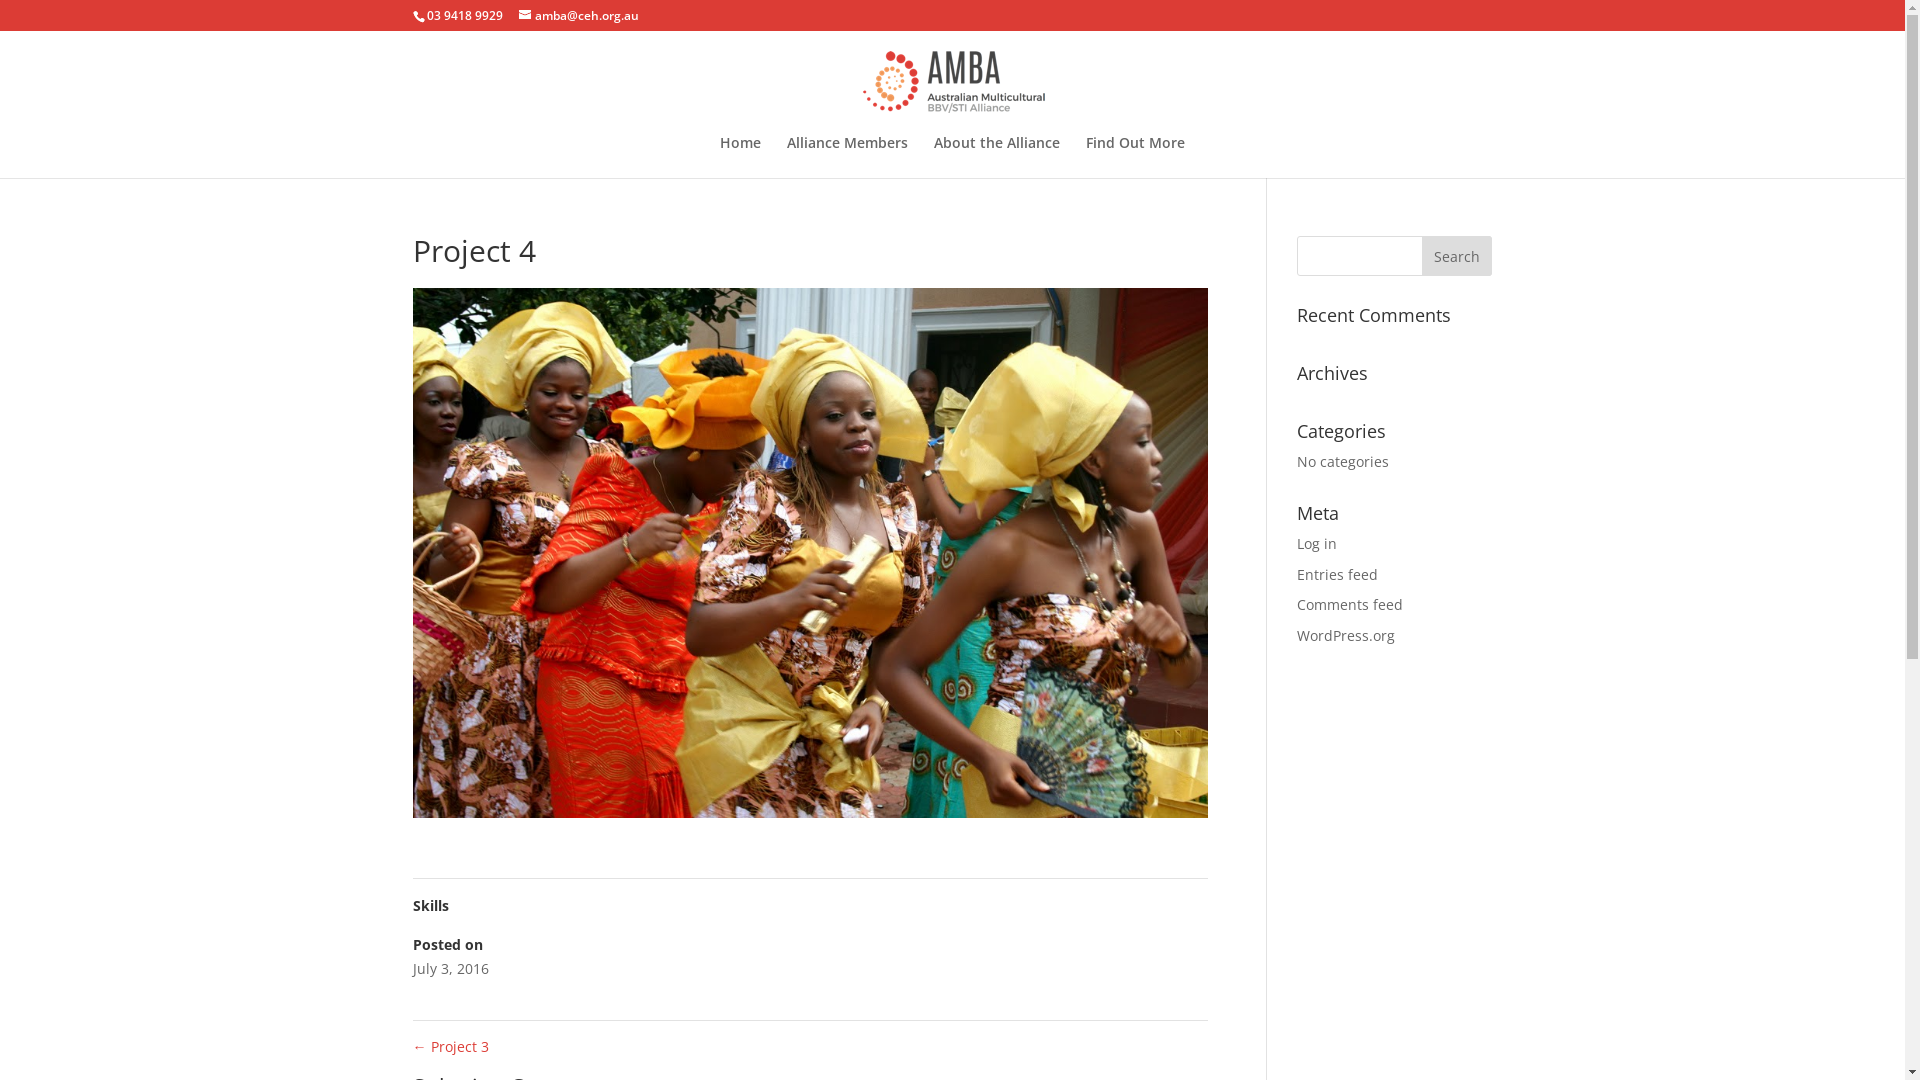  What do you see at coordinates (1457, 256) in the screenshot?
I see `Search` at bounding box center [1457, 256].